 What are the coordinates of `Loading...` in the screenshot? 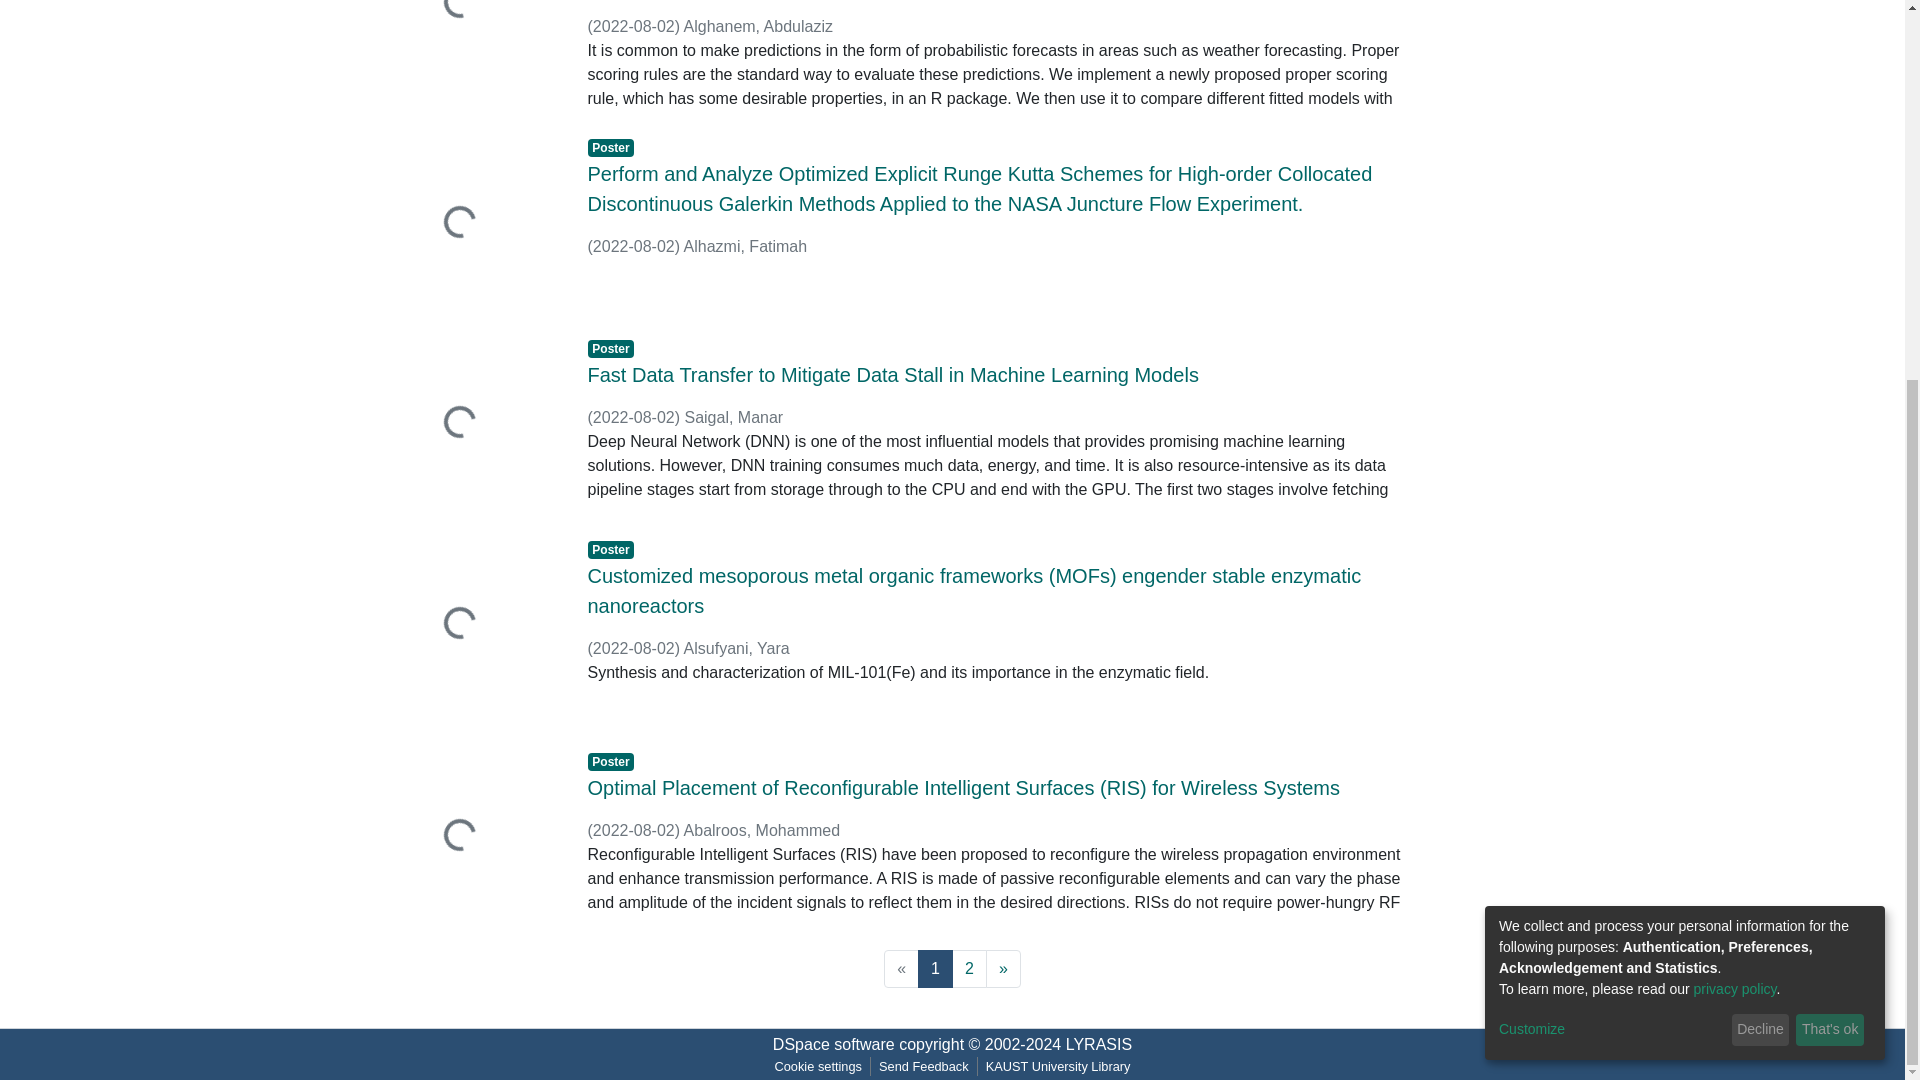 It's located at (478, 46).